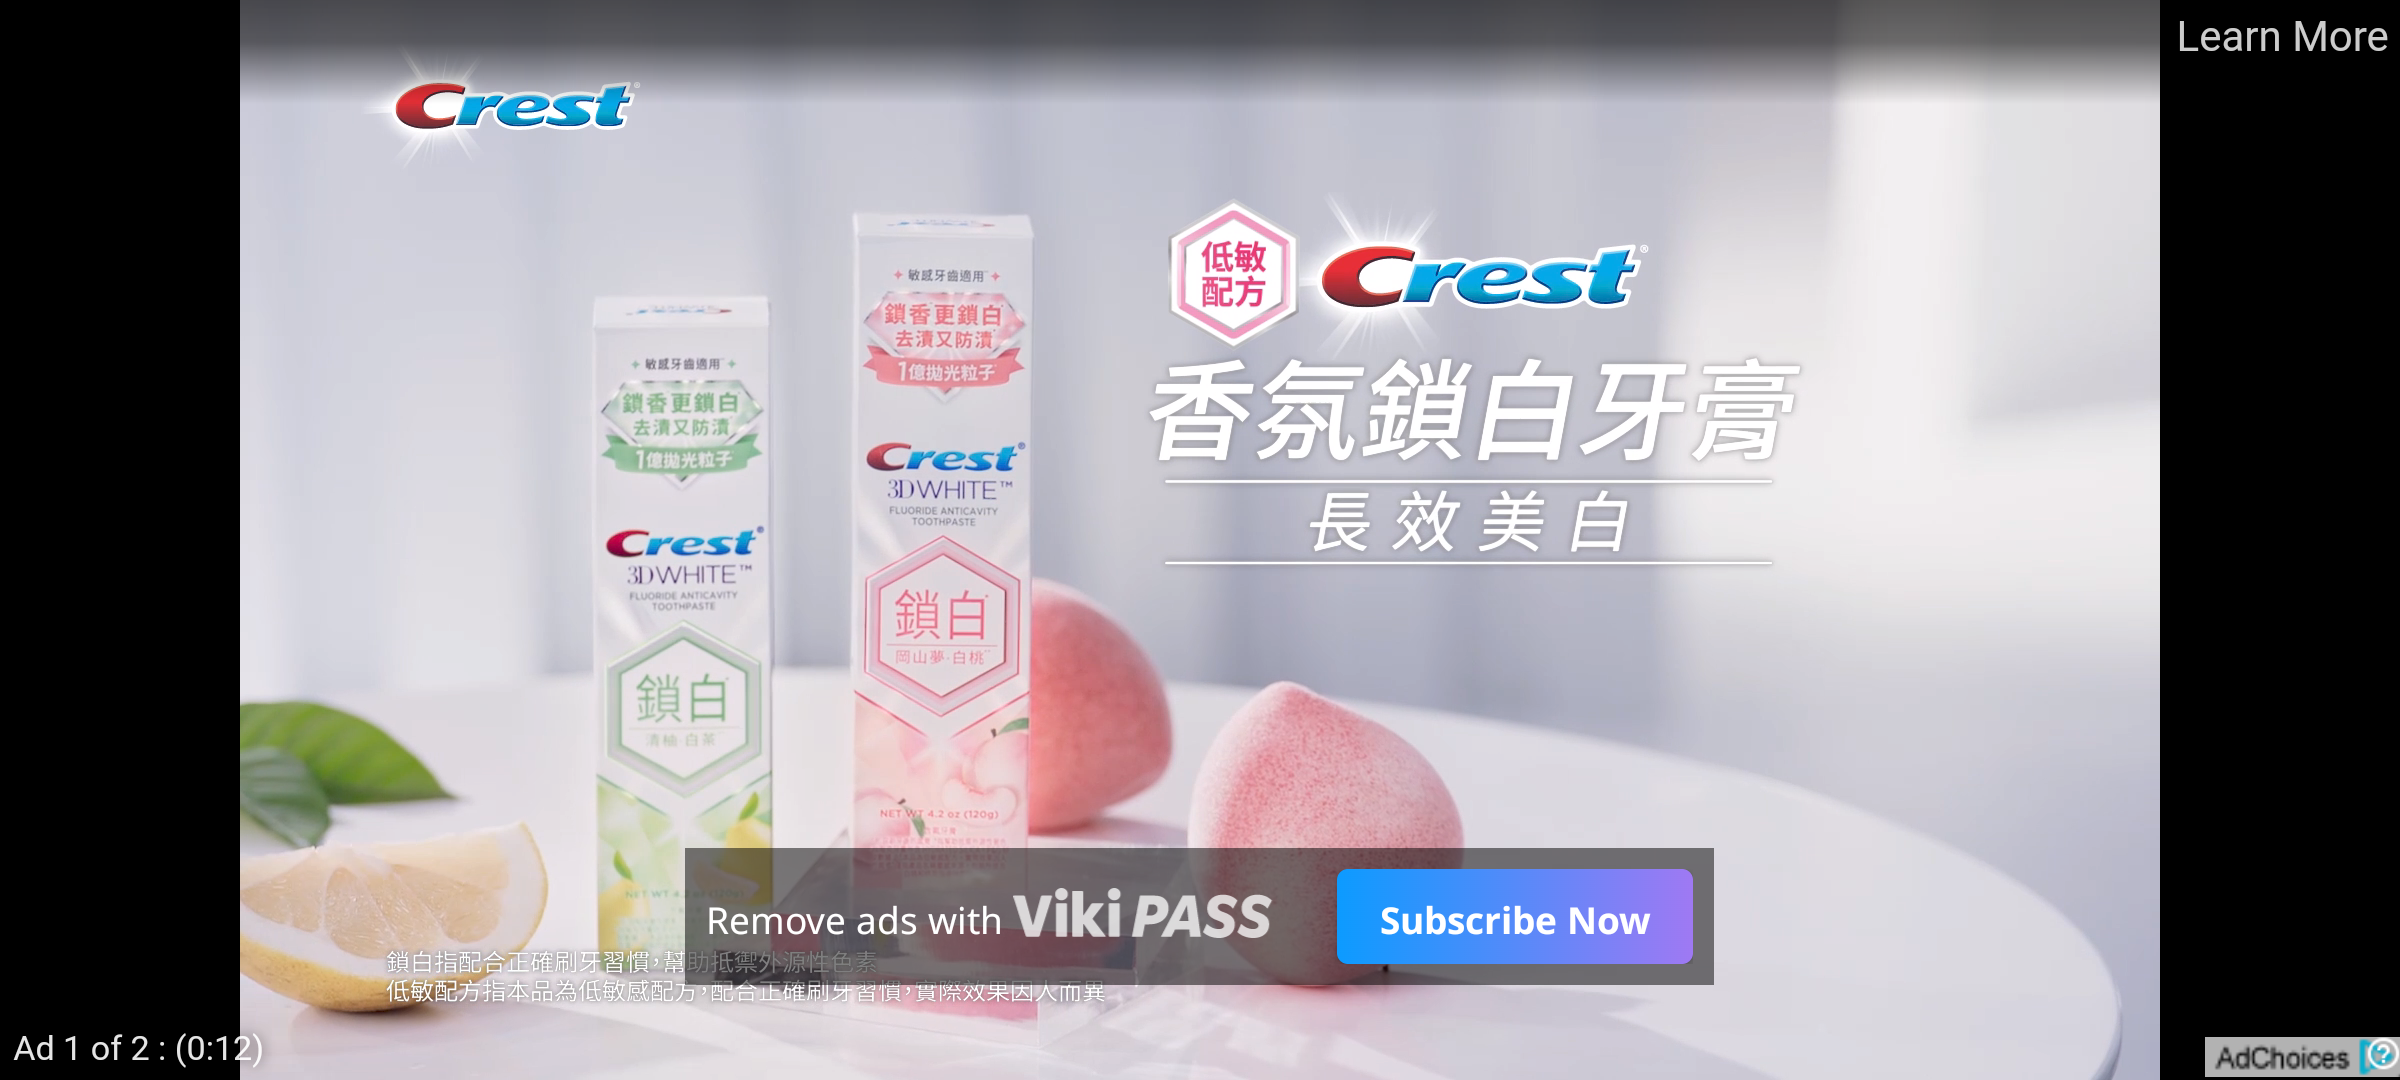 This screenshot has width=2400, height=1080. What do you see at coordinates (1514, 916) in the screenshot?
I see `Subscribe Now` at bounding box center [1514, 916].